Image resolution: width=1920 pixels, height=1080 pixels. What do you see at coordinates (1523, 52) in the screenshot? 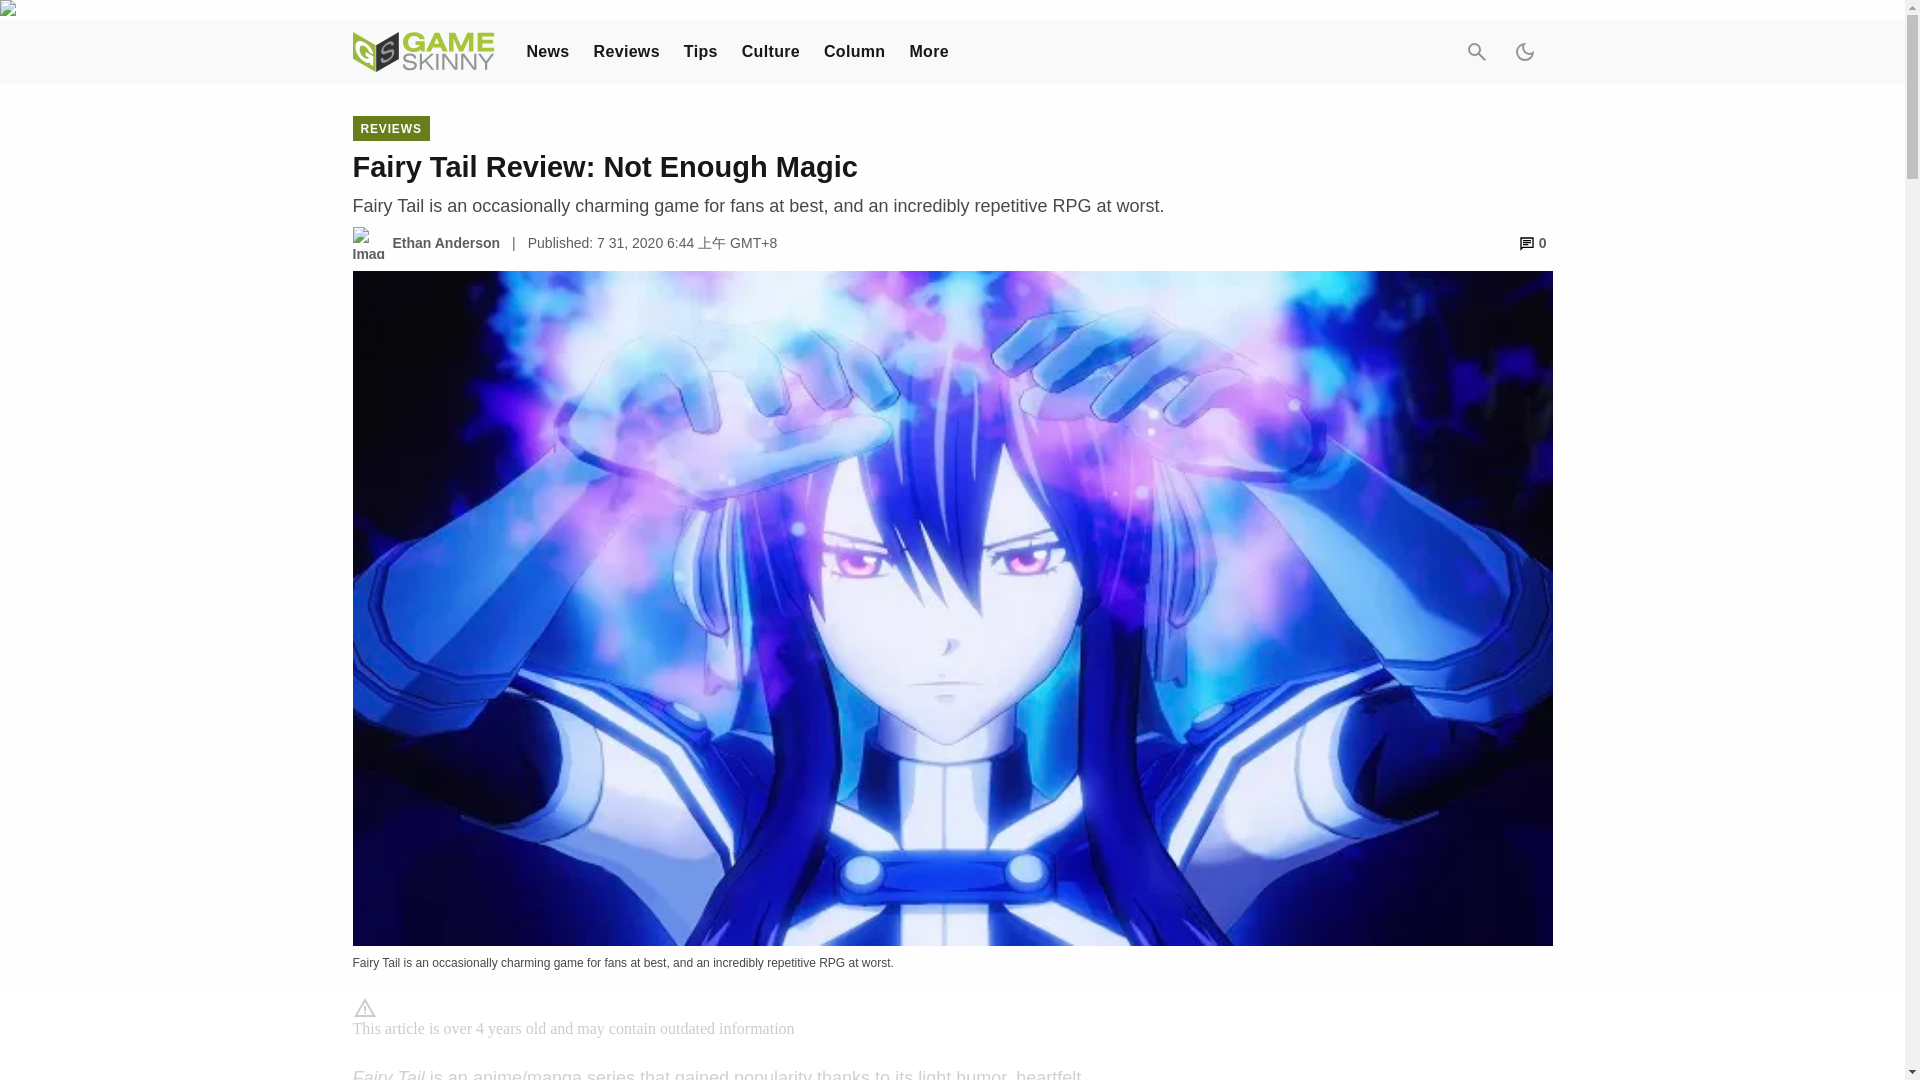
I see `Dark Mode` at bounding box center [1523, 52].